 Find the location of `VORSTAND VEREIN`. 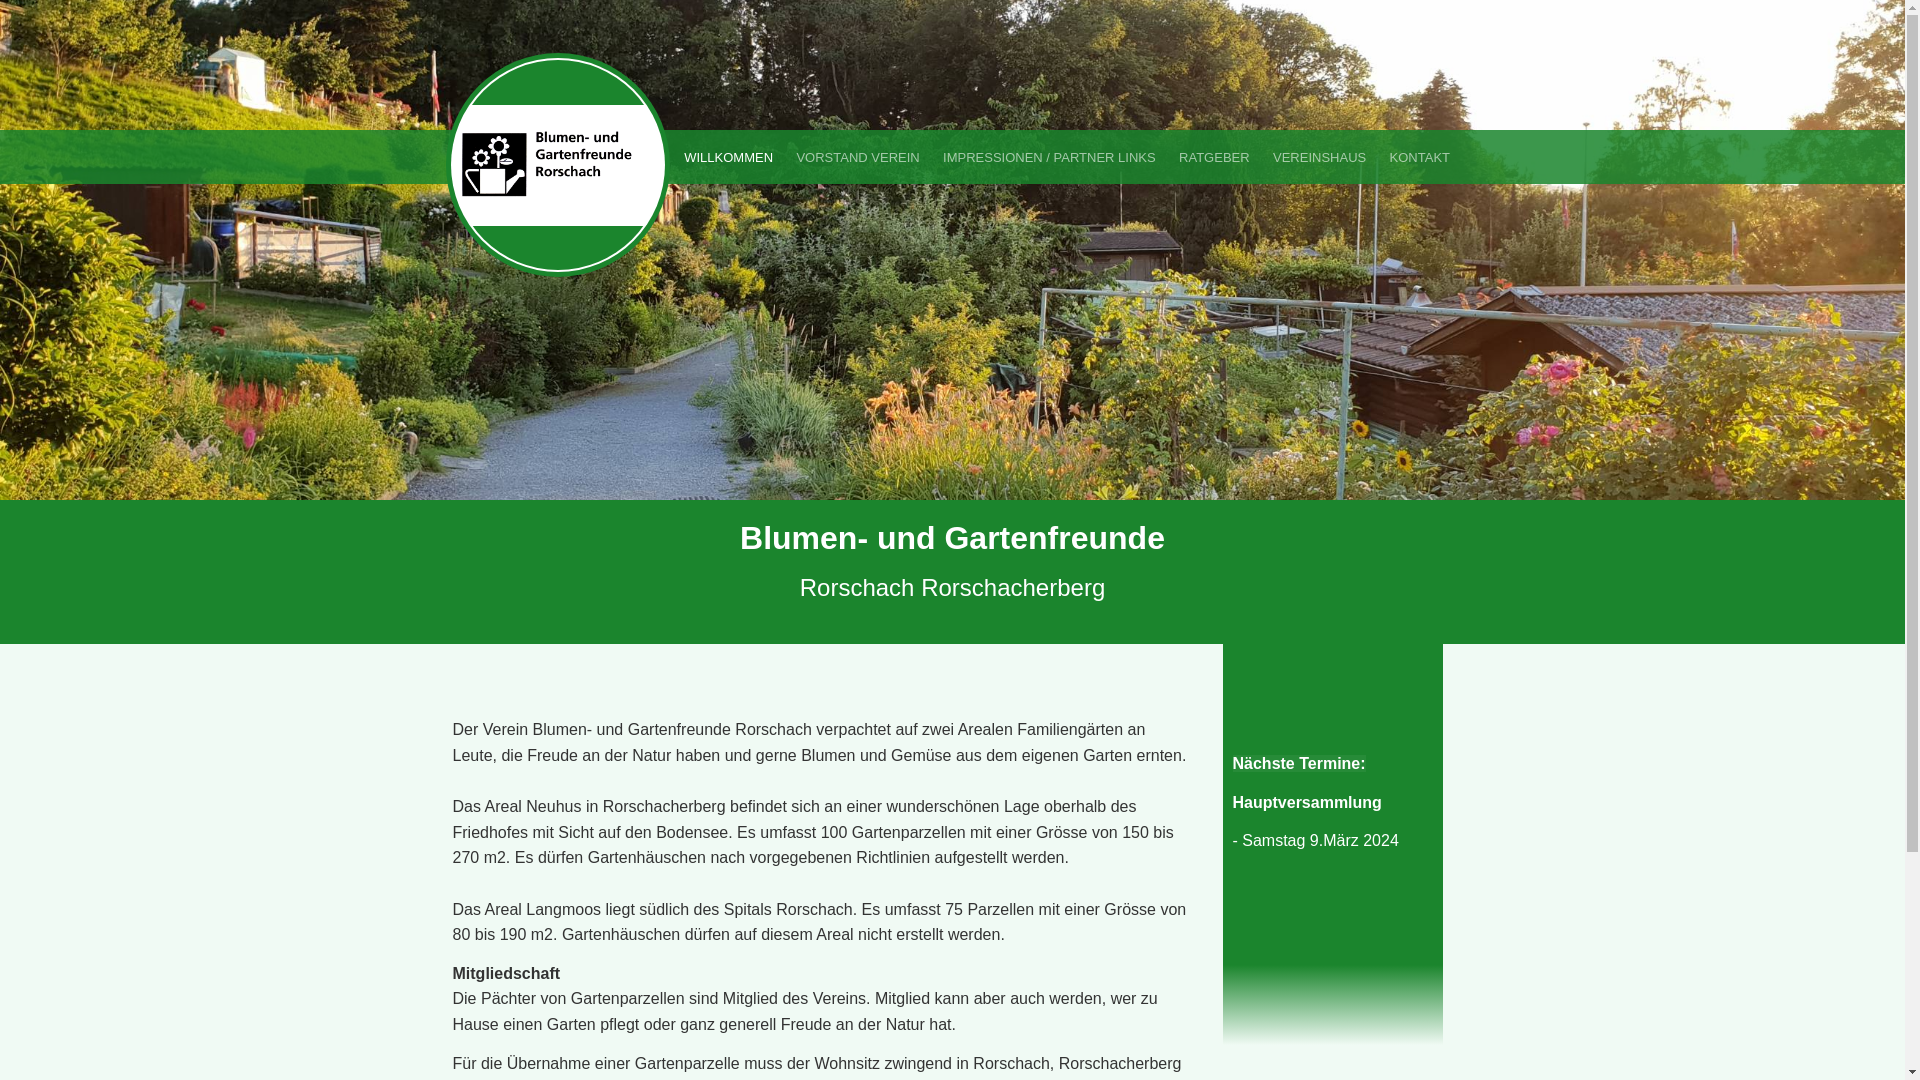

VORSTAND VEREIN is located at coordinates (858, 157).